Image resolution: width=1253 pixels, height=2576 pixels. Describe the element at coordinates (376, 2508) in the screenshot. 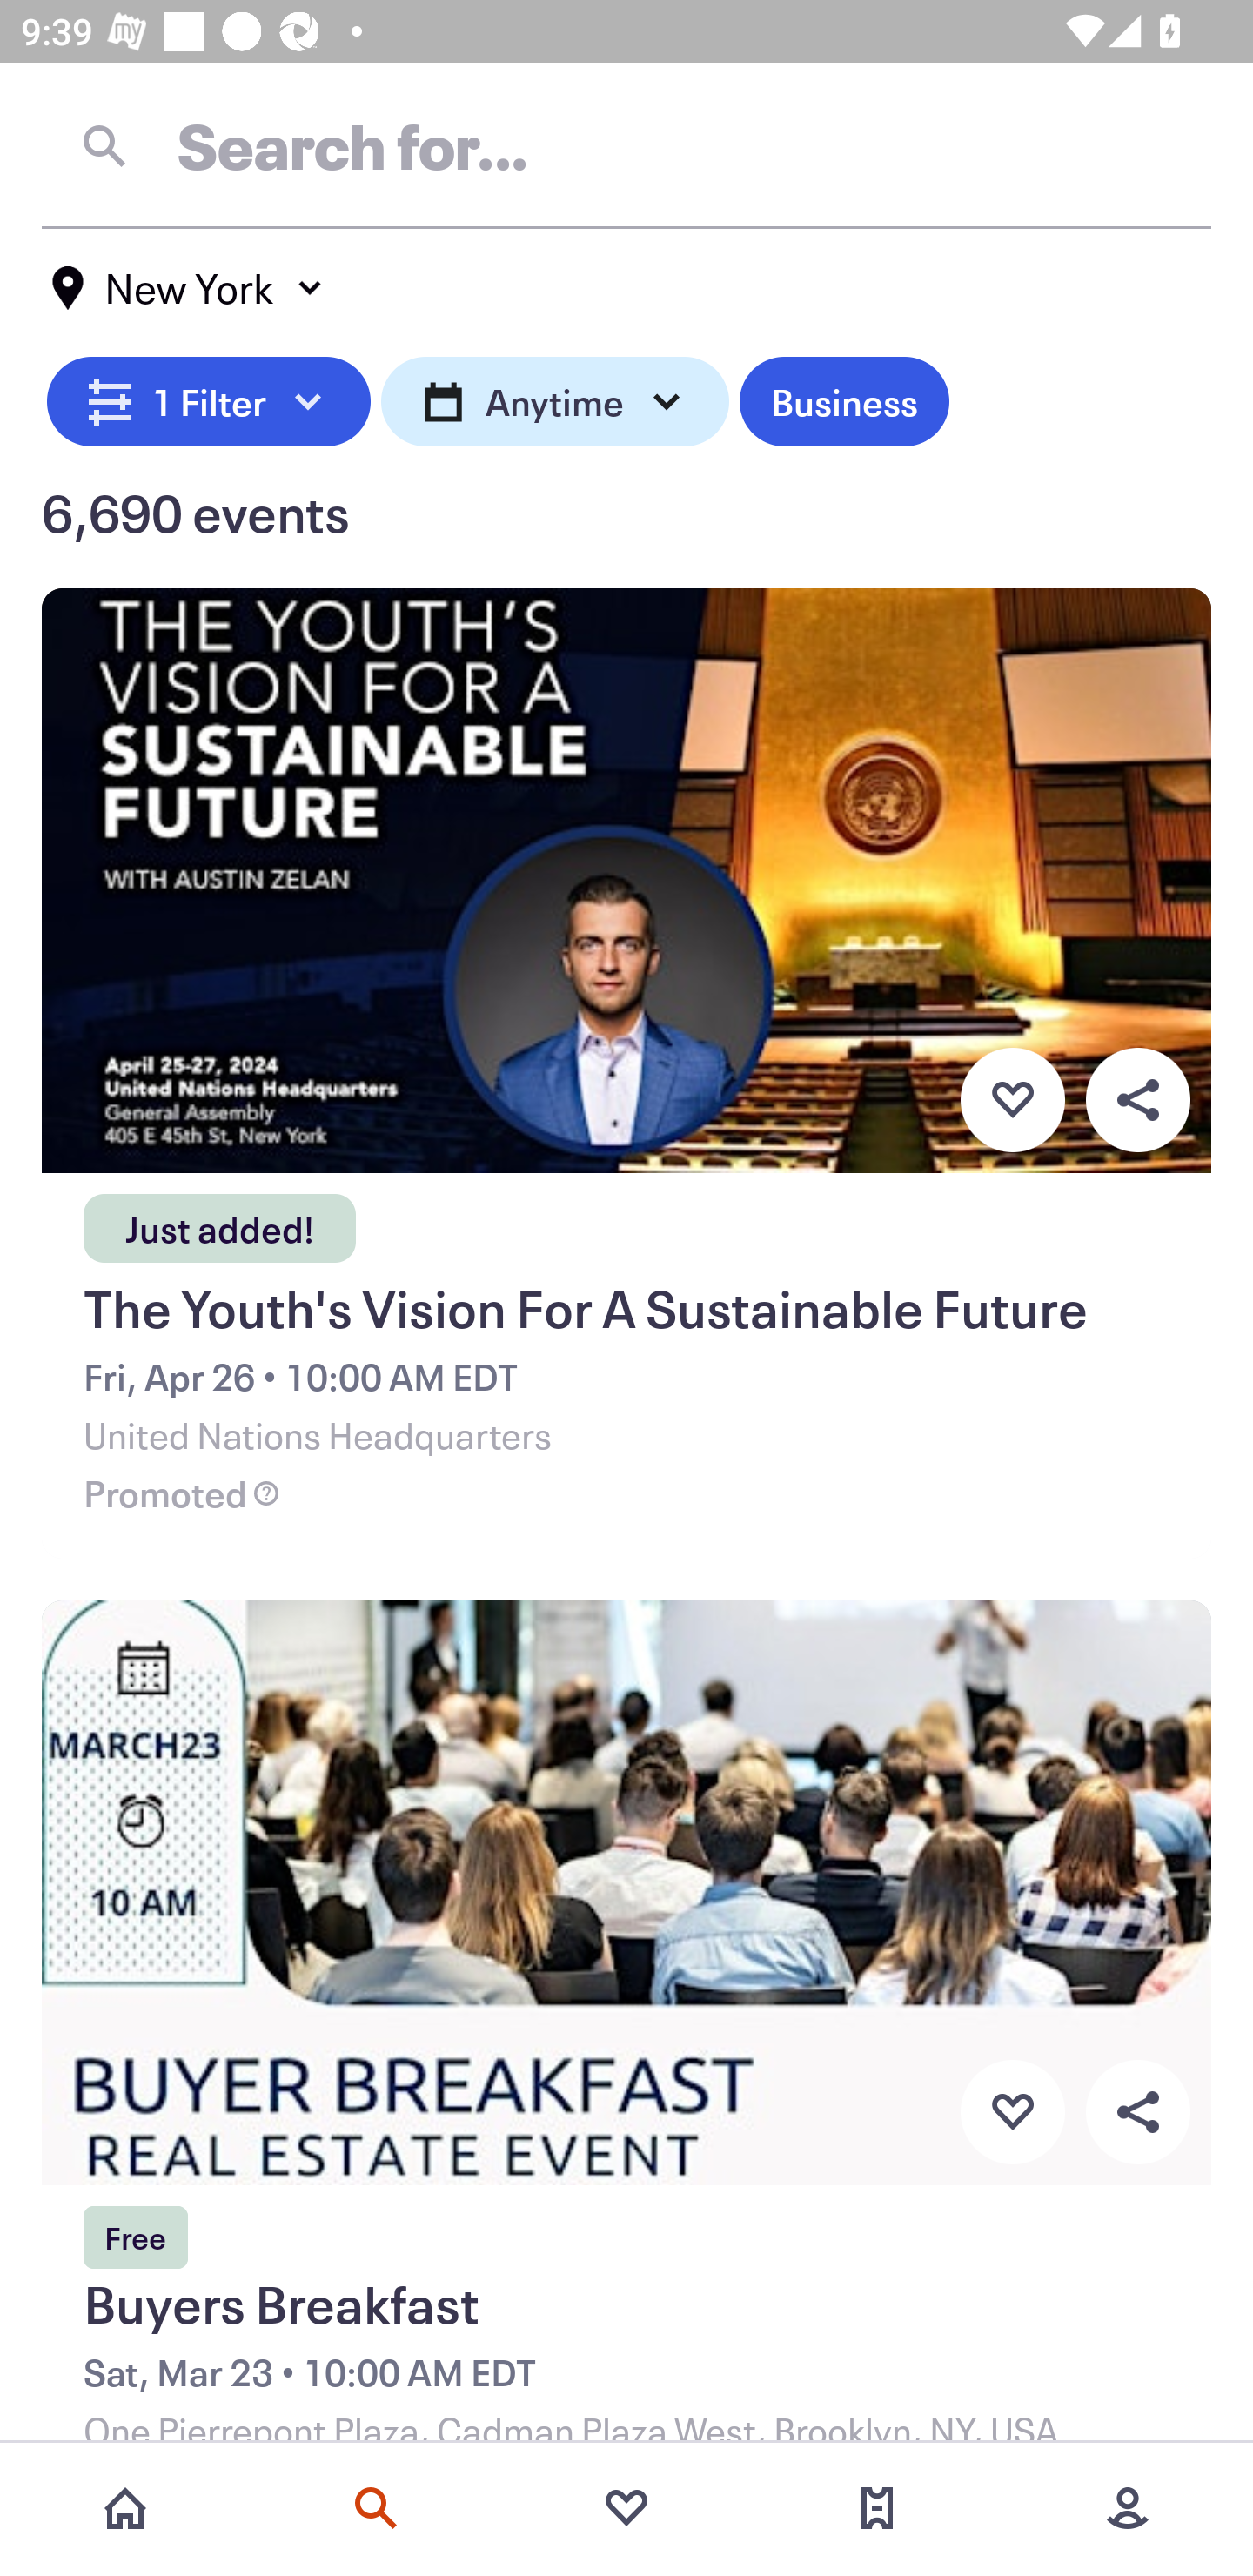

I see `Search events` at that location.